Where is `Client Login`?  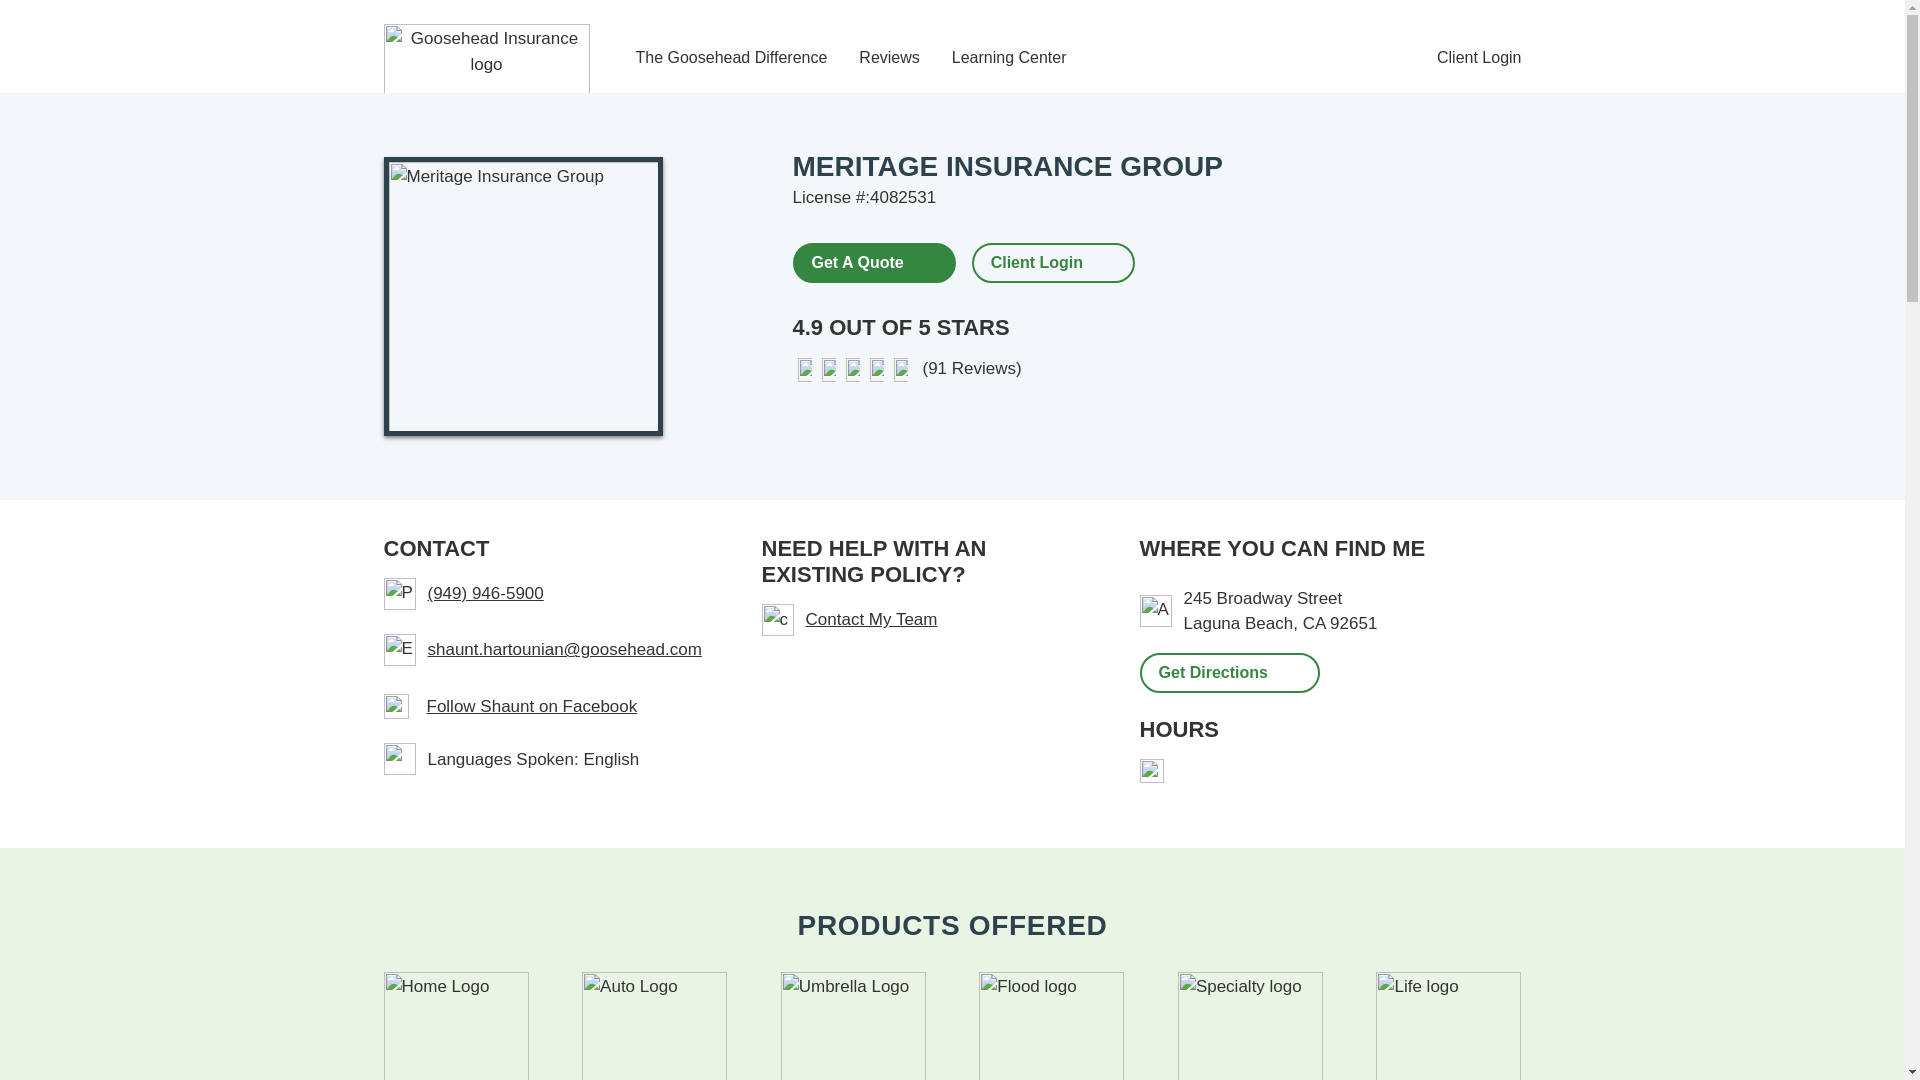
Client Login is located at coordinates (1036, 262).